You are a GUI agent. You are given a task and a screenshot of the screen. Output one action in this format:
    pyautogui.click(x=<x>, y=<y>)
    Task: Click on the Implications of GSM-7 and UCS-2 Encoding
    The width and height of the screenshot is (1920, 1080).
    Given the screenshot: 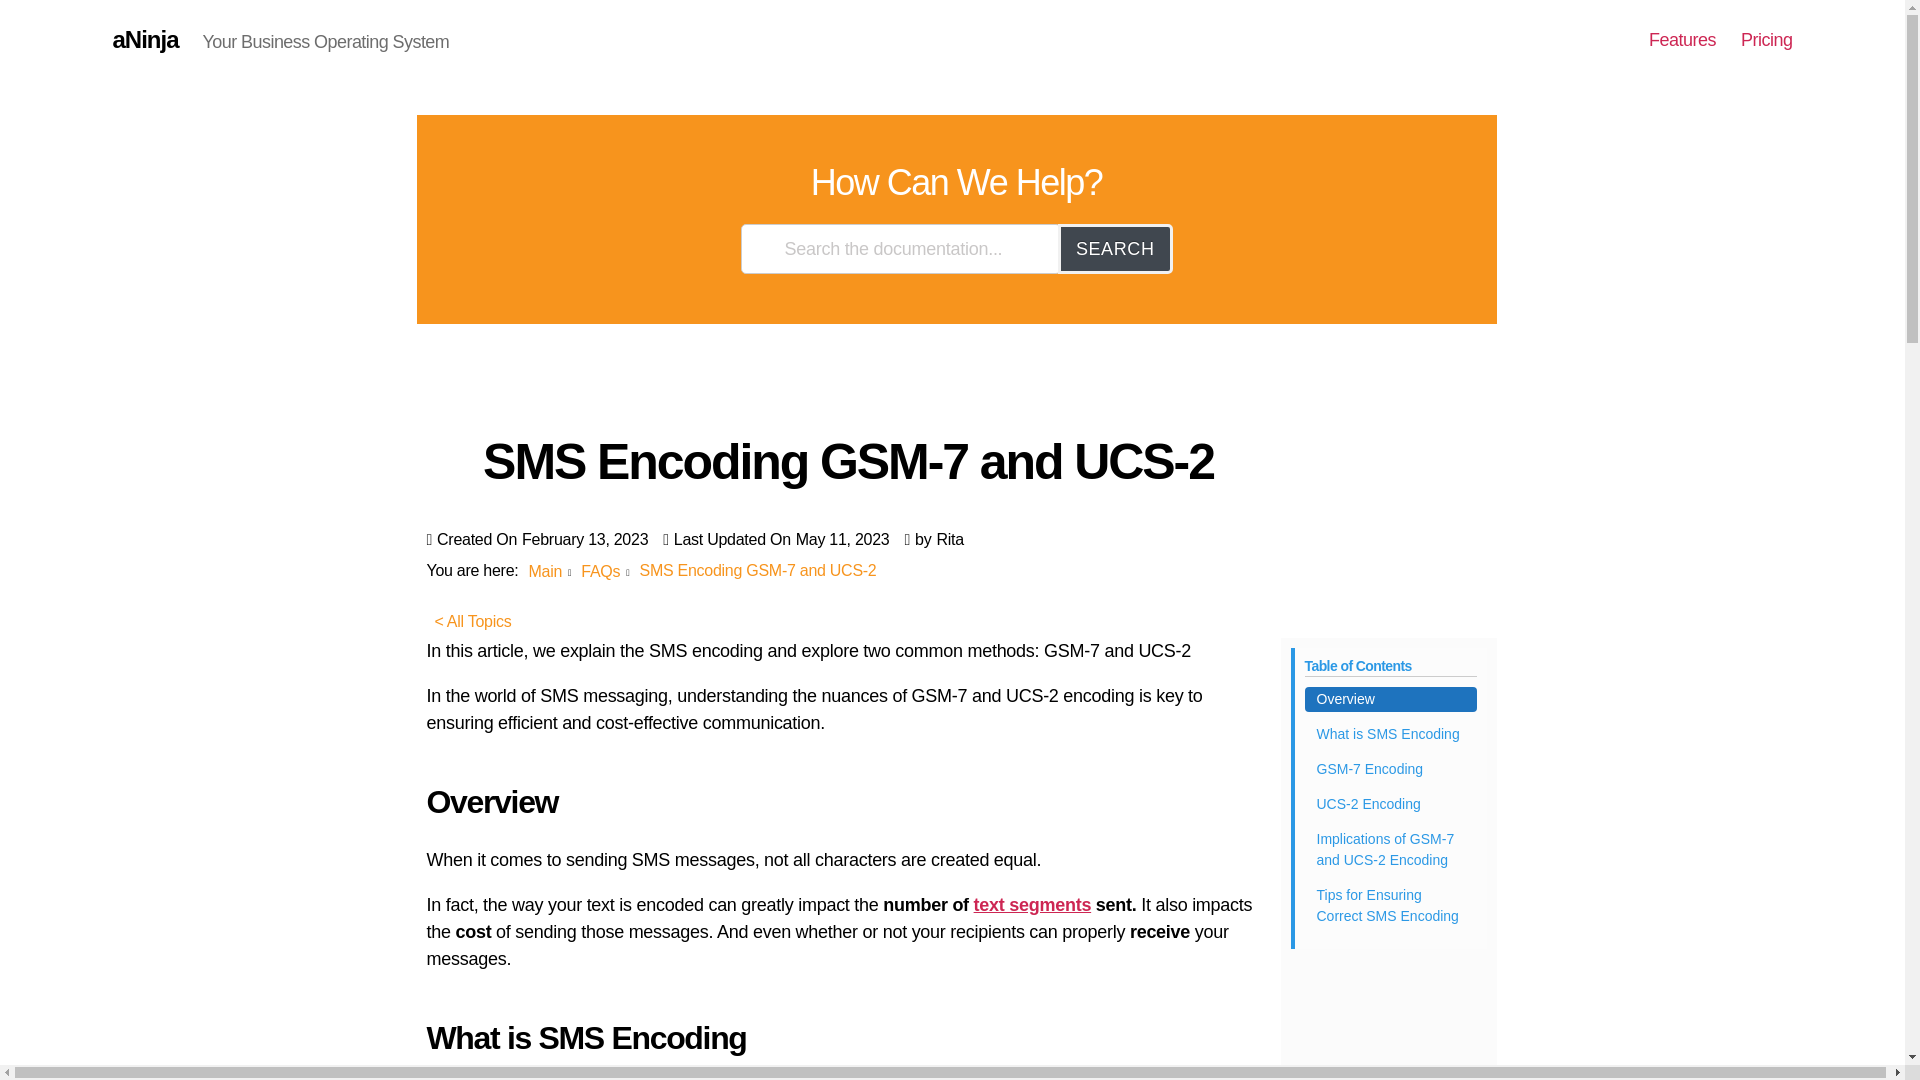 What is the action you would take?
    pyautogui.click(x=1390, y=850)
    